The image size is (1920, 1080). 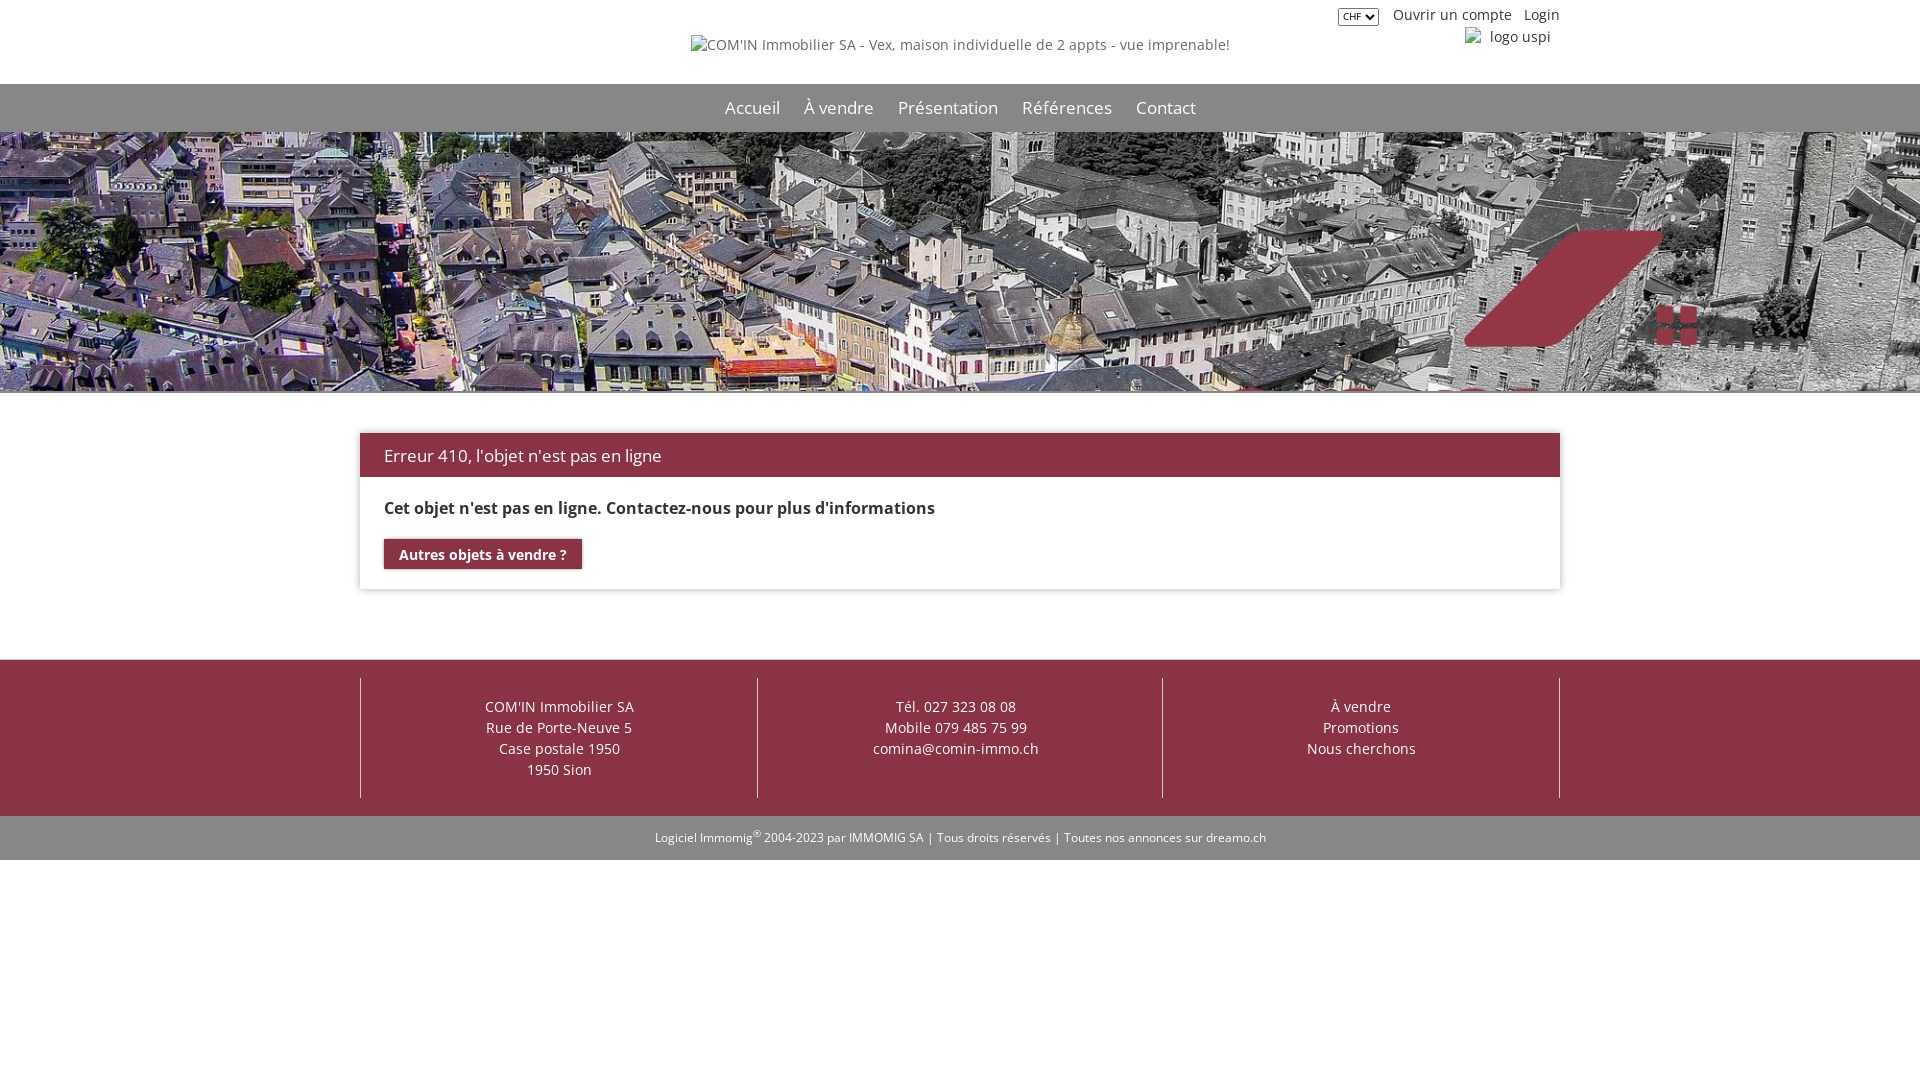 What do you see at coordinates (1166, 108) in the screenshot?
I see `Contact` at bounding box center [1166, 108].